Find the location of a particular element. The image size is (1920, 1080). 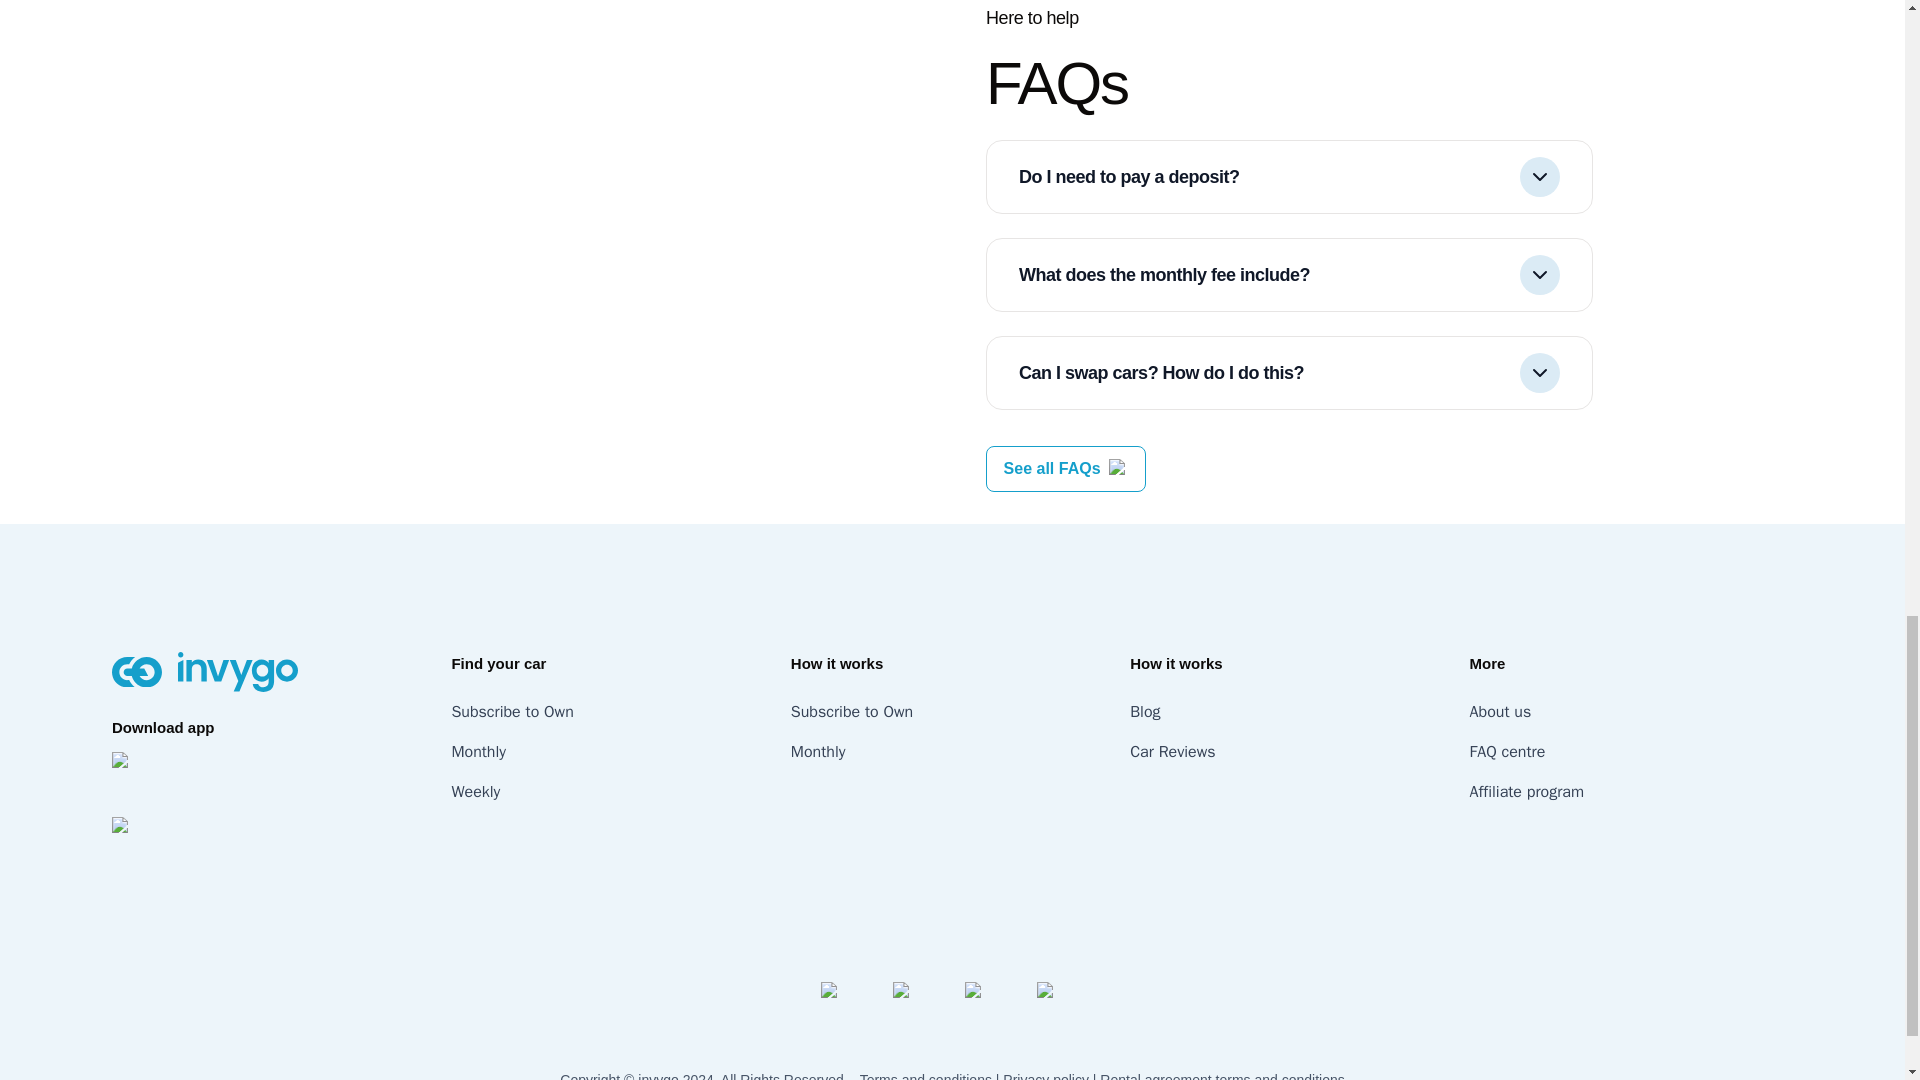

Car Reviews is located at coordinates (1172, 752).